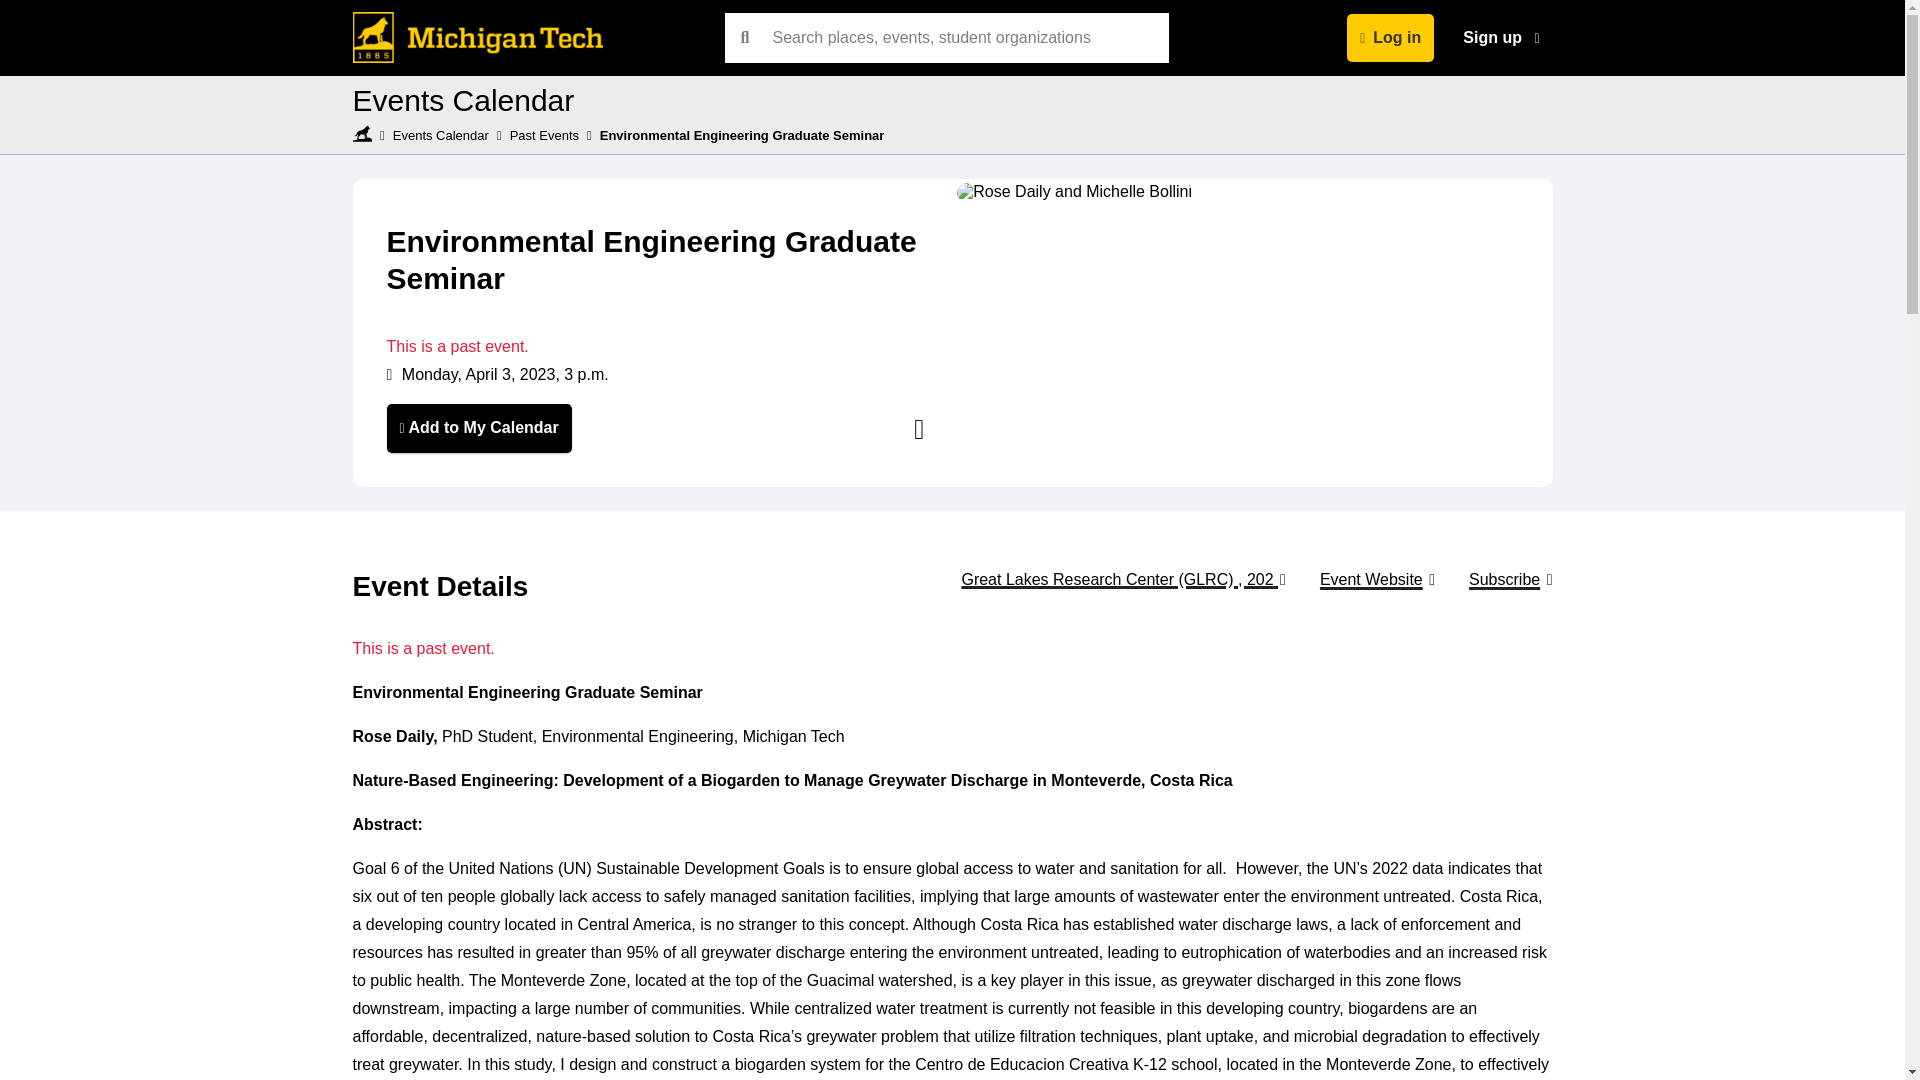 This screenshot has height=1080, width=1920. What do you see at coordinates (462, 100) in the screenshot?
I see `Events Calendar` at bounding box center [462, 100].